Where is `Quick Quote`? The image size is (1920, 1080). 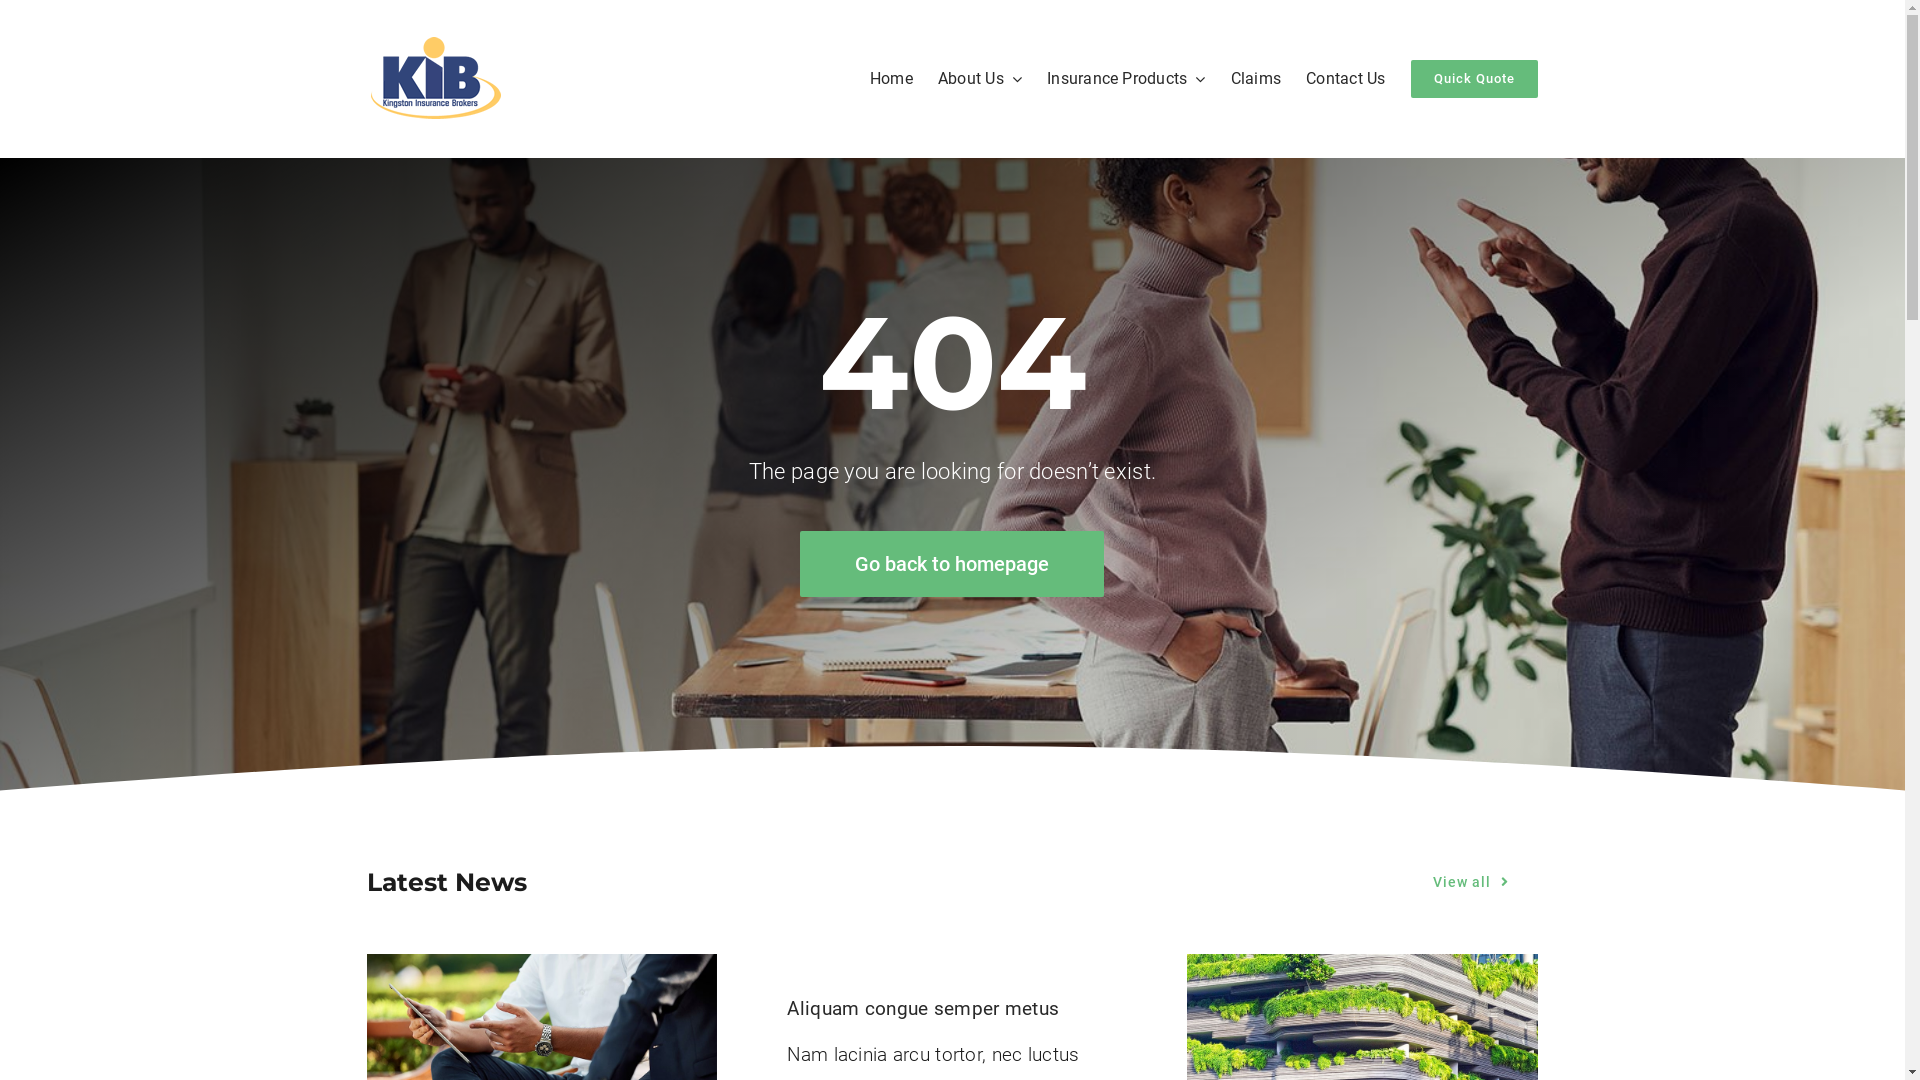 Quick Quote is located at coordinates (1474, 79).